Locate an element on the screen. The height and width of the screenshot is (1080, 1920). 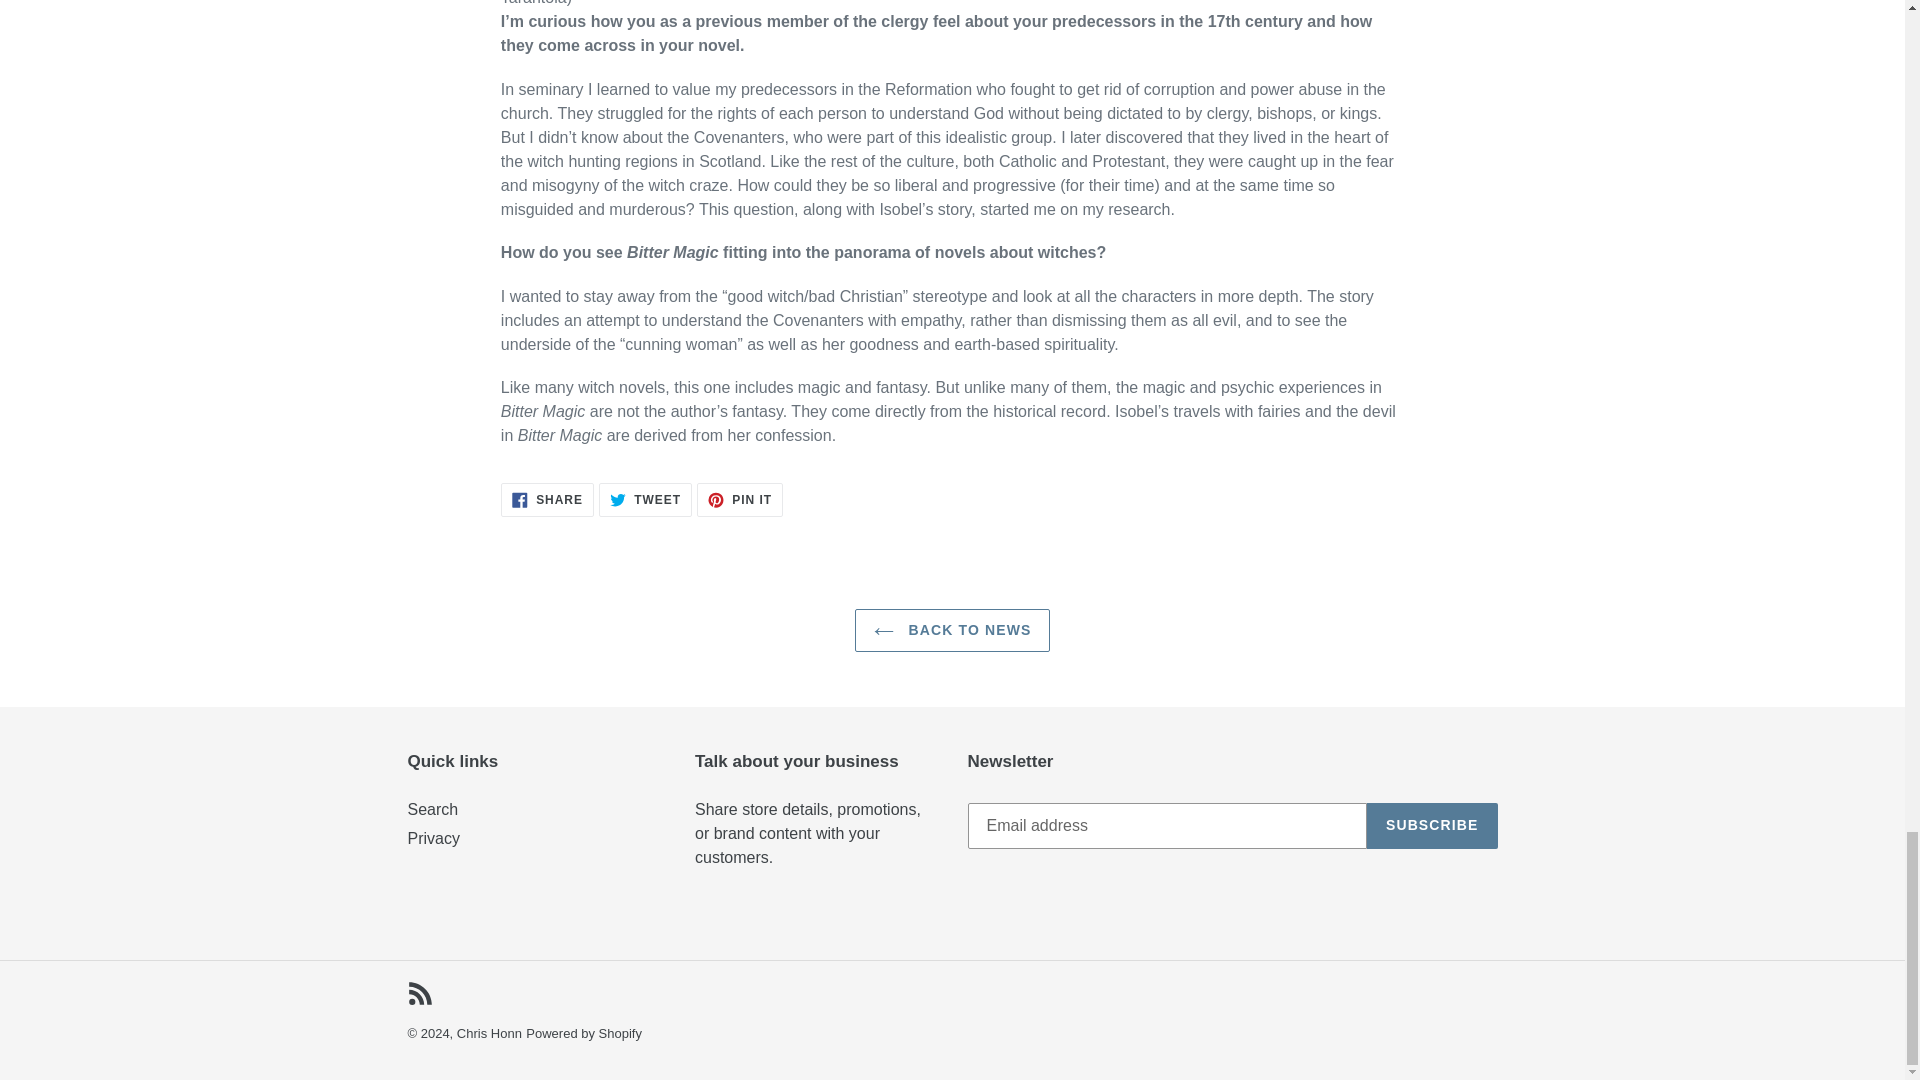
RSS is located at coordinates (645, 500).